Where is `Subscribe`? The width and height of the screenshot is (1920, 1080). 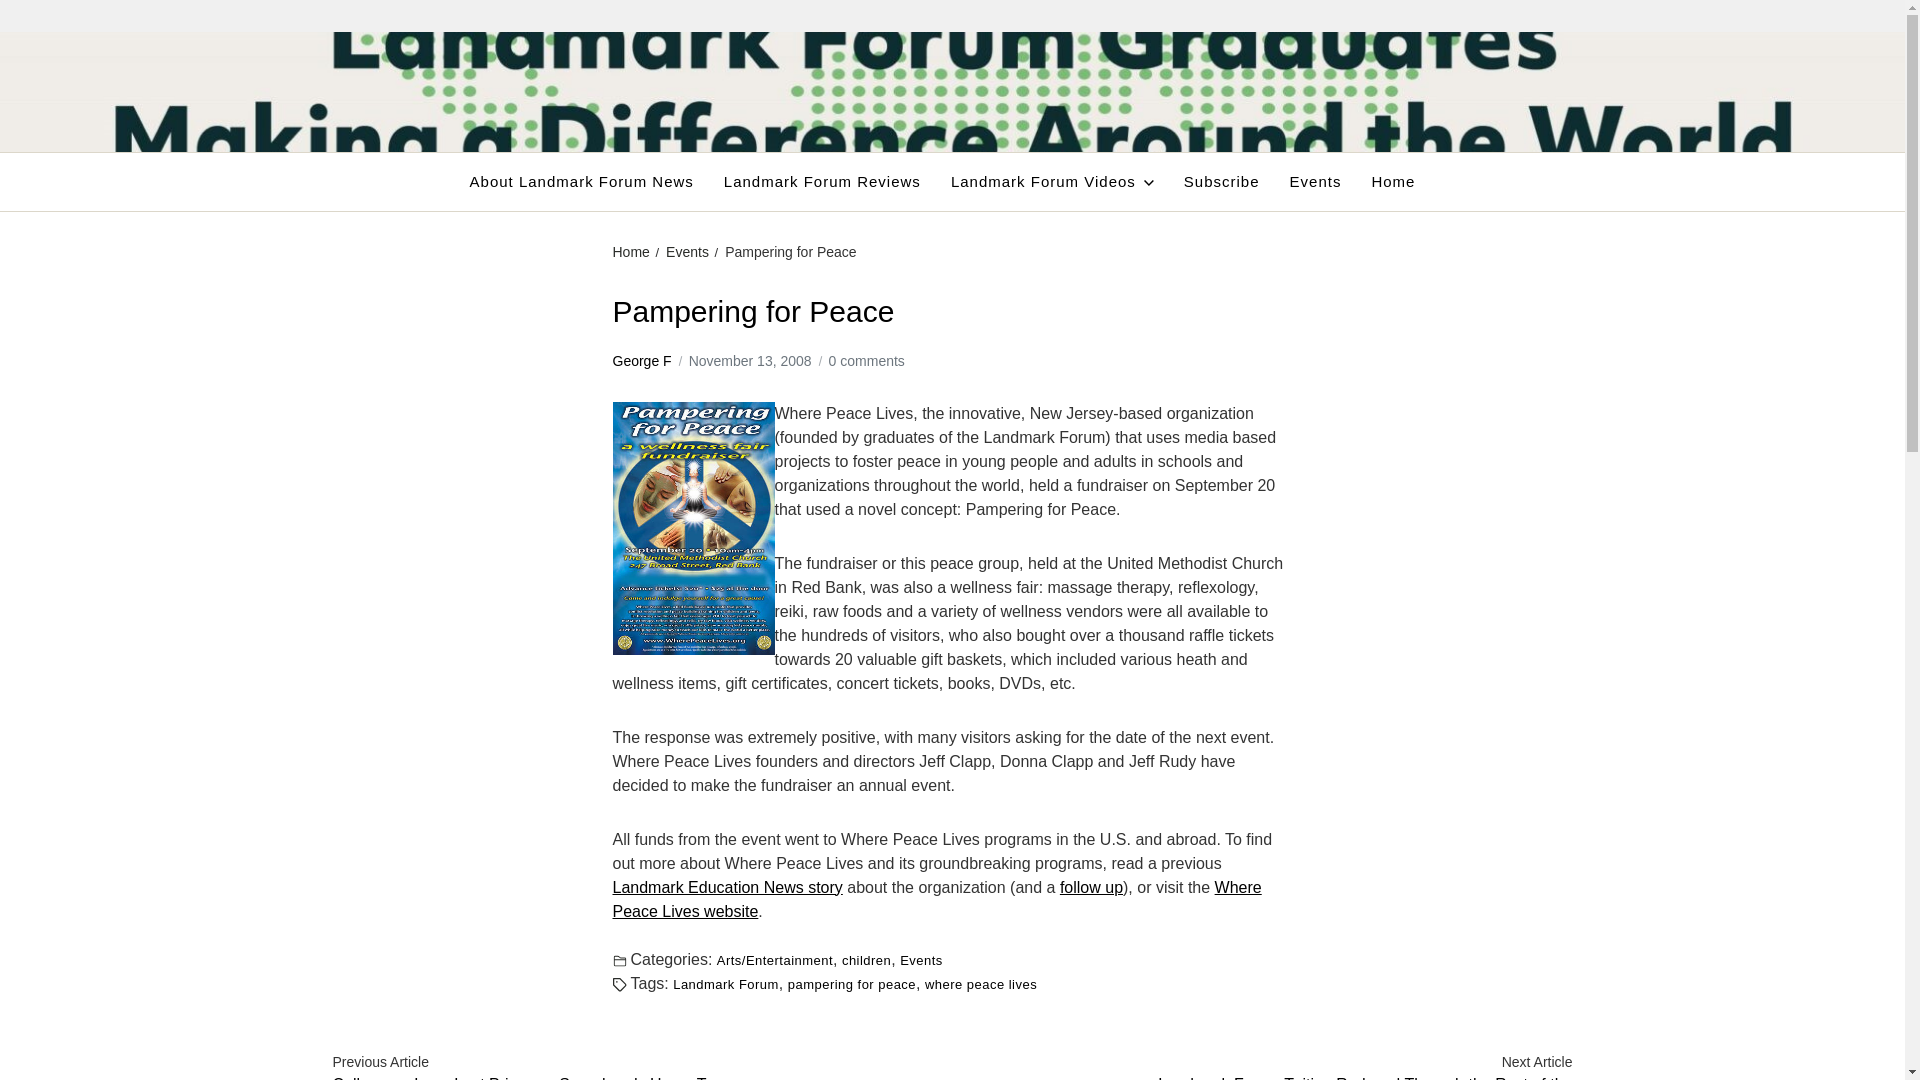
Subscribe is located at coordinates (1222, 182).